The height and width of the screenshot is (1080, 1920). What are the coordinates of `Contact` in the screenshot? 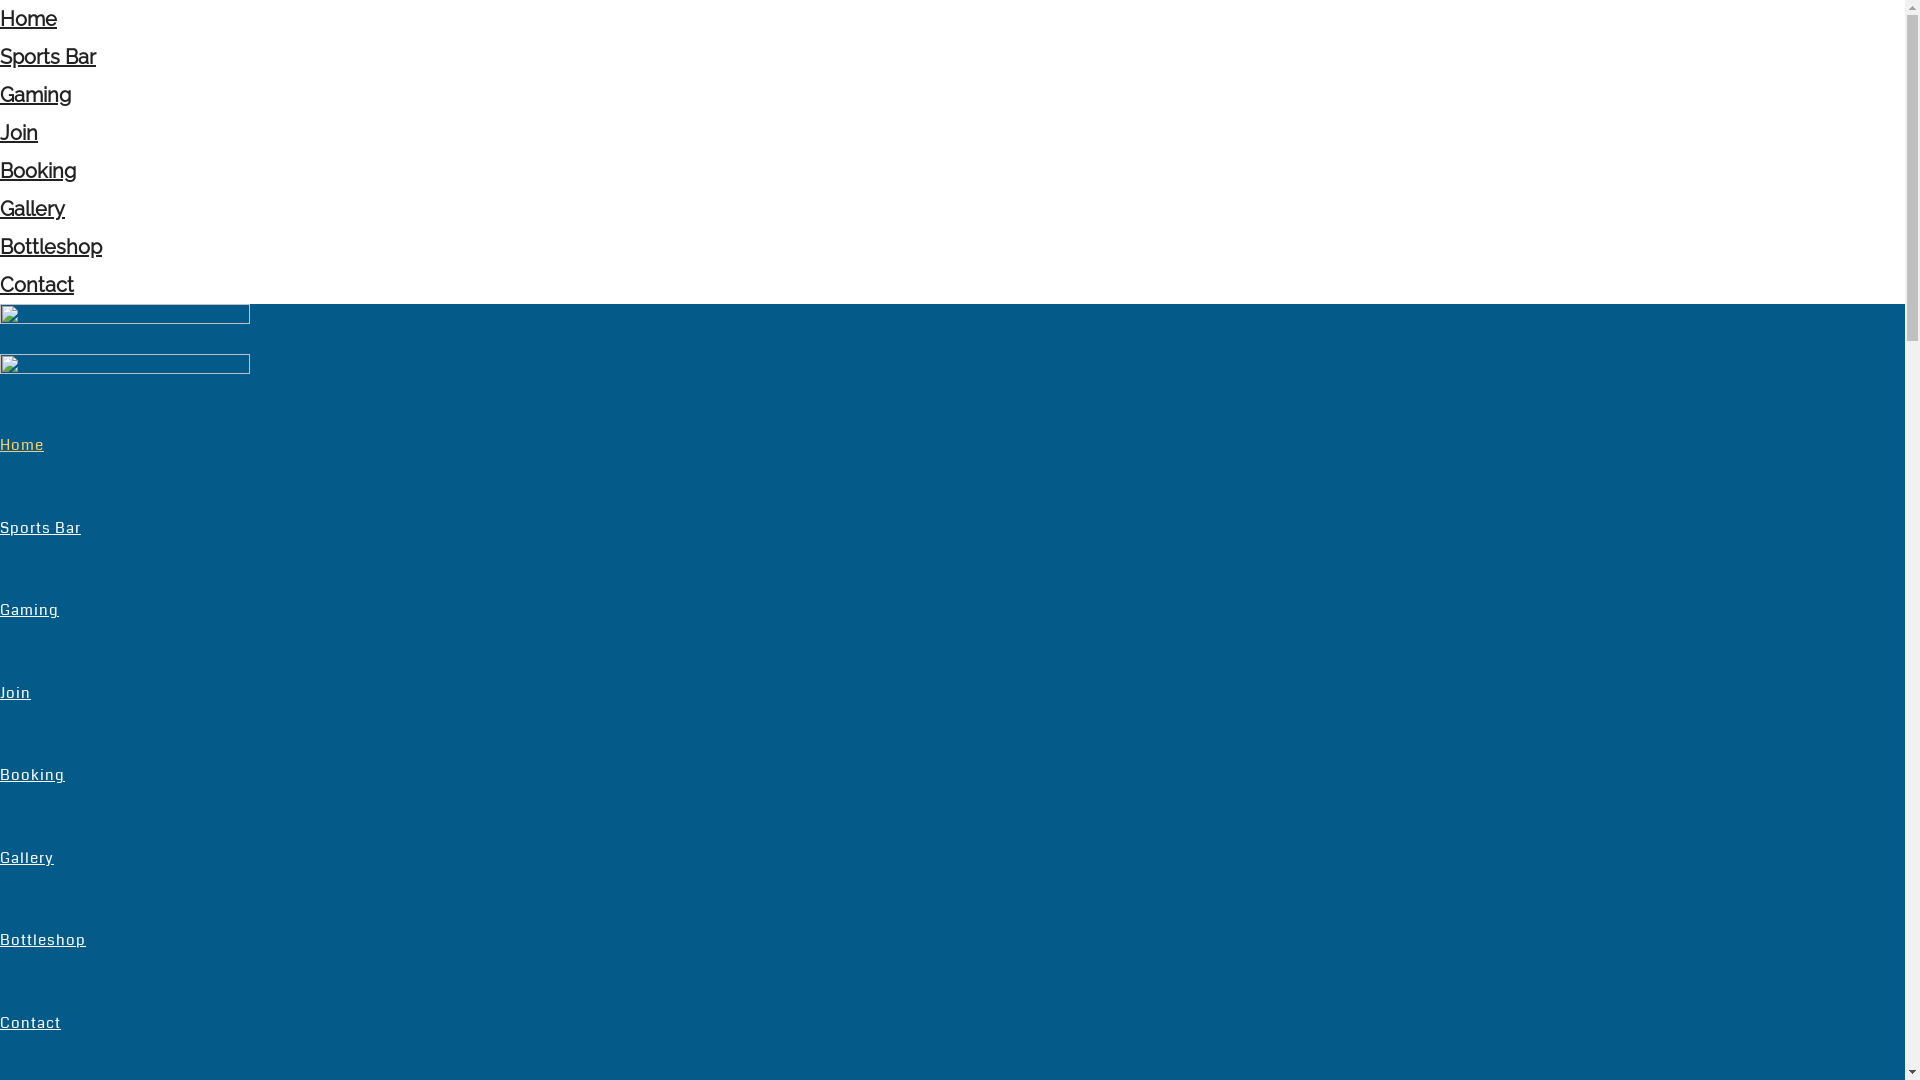 It's located at (37, 285).